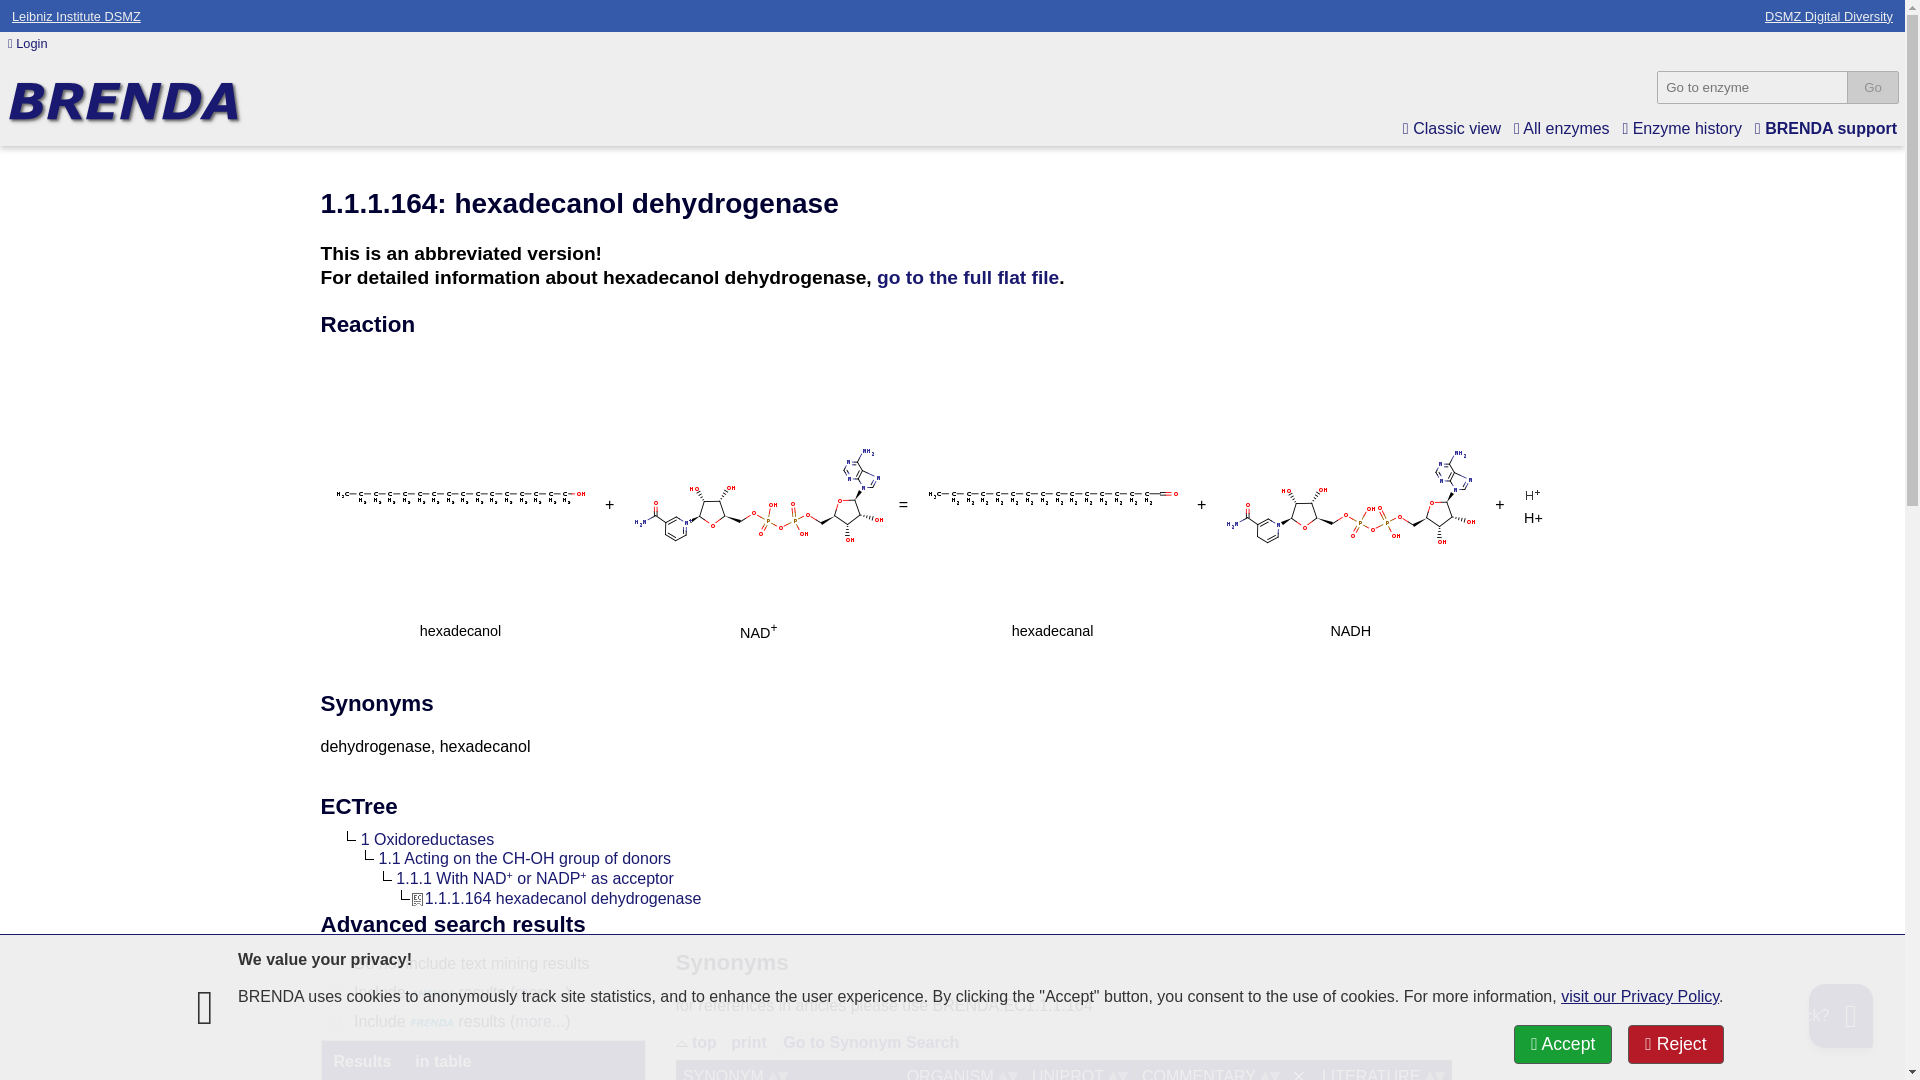 This screenshot has height=1080, width=1920. What do you see at coordinates (556, 898) in the screenshot?
I see `Show enzyme 1.1.1.164` at bounding box center [556, 898].